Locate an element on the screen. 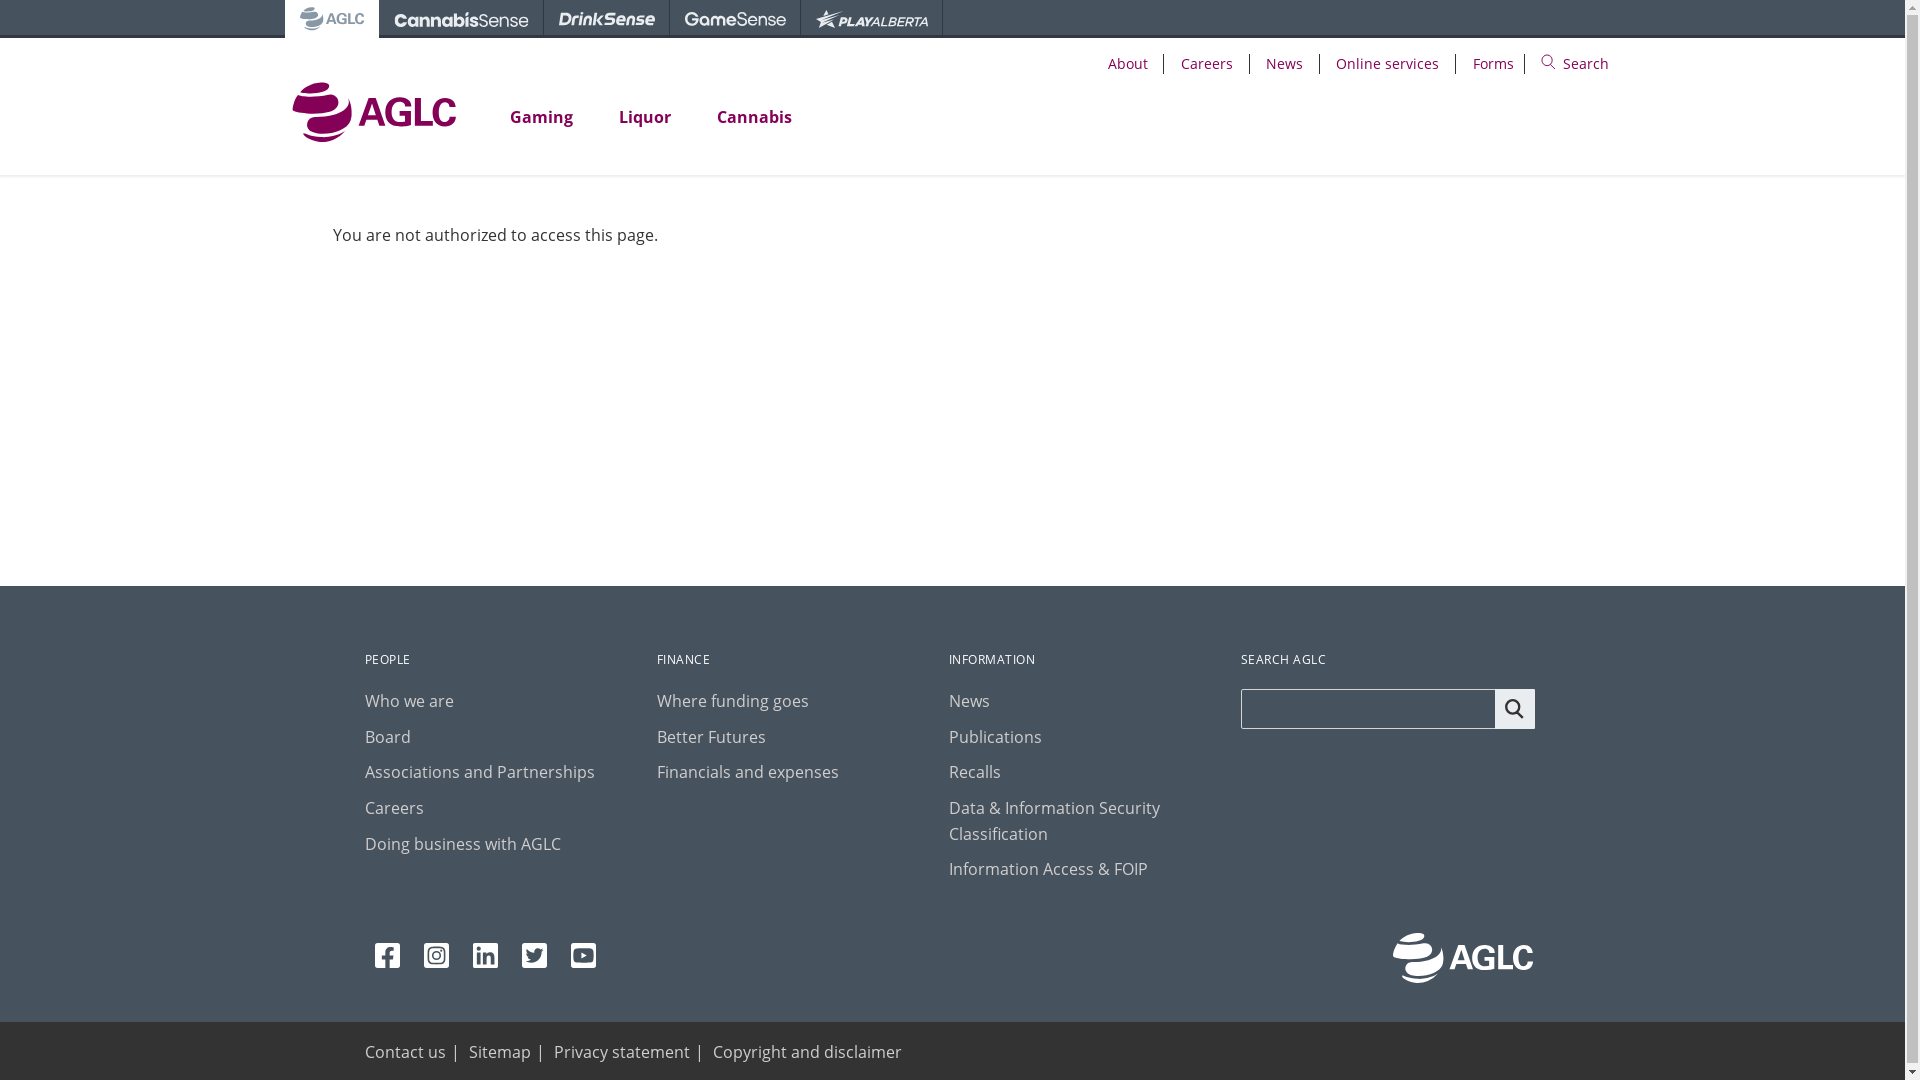 This screenshot has width=1920, height=1080. Instagram is located at coordinates (436, 956).